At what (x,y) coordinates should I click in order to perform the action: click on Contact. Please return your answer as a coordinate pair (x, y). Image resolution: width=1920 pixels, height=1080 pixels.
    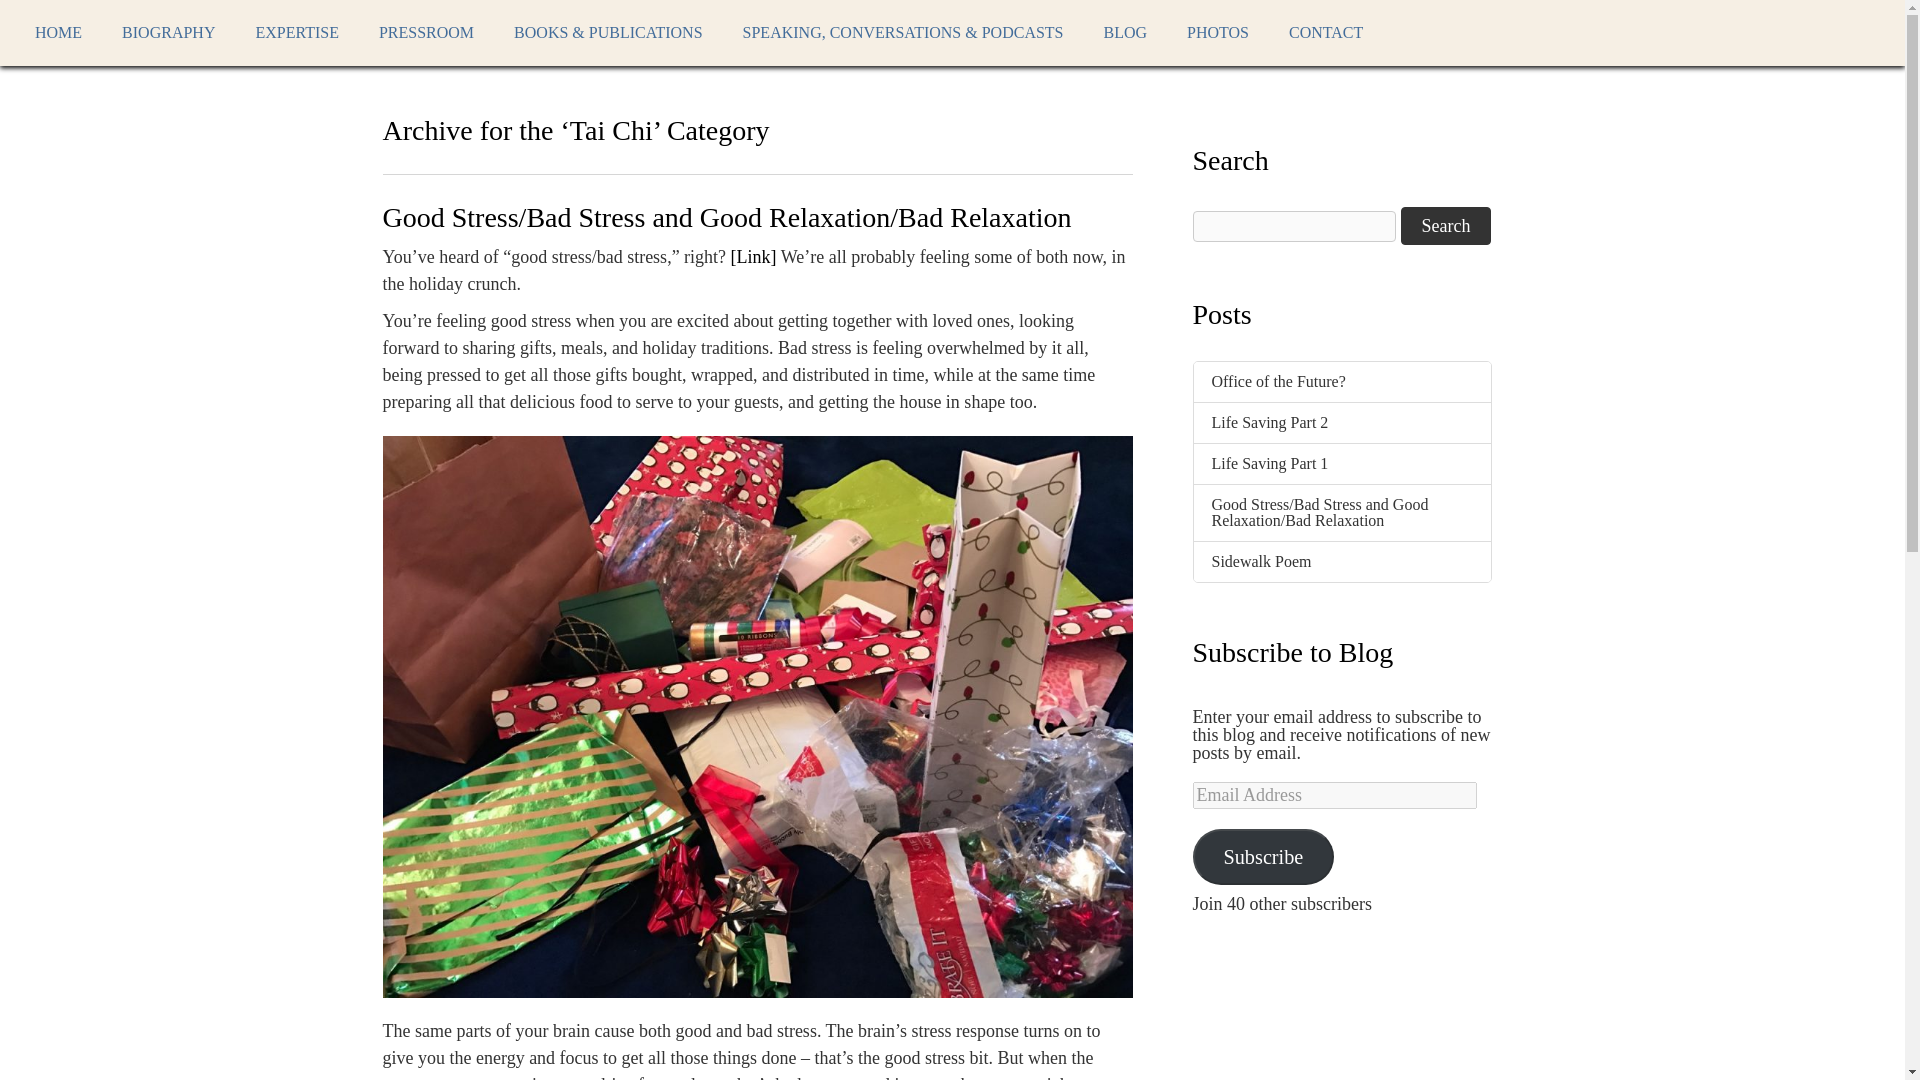
    Looking at the image, I should click on (1326, 32).